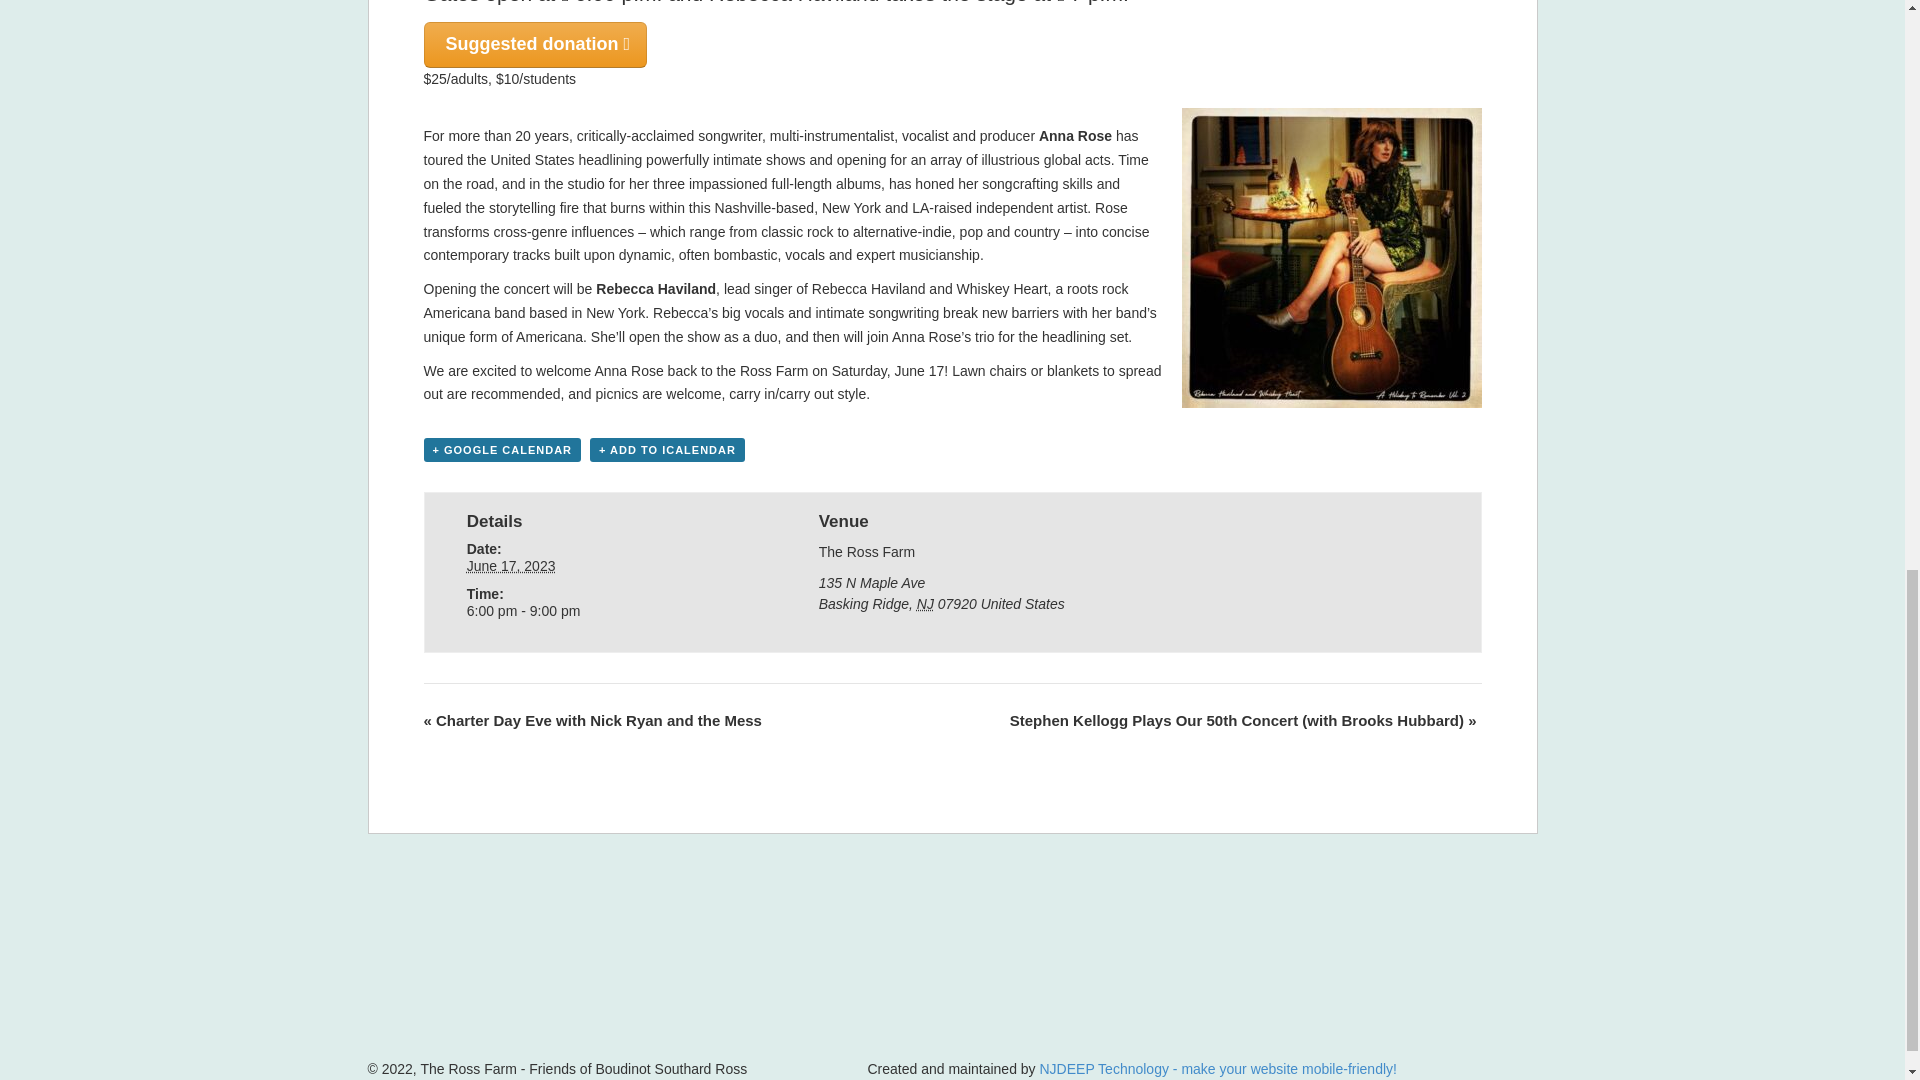  Describe the element at coordinates (600, 611) in the screenshot. I see `2023-06-17` at that location.